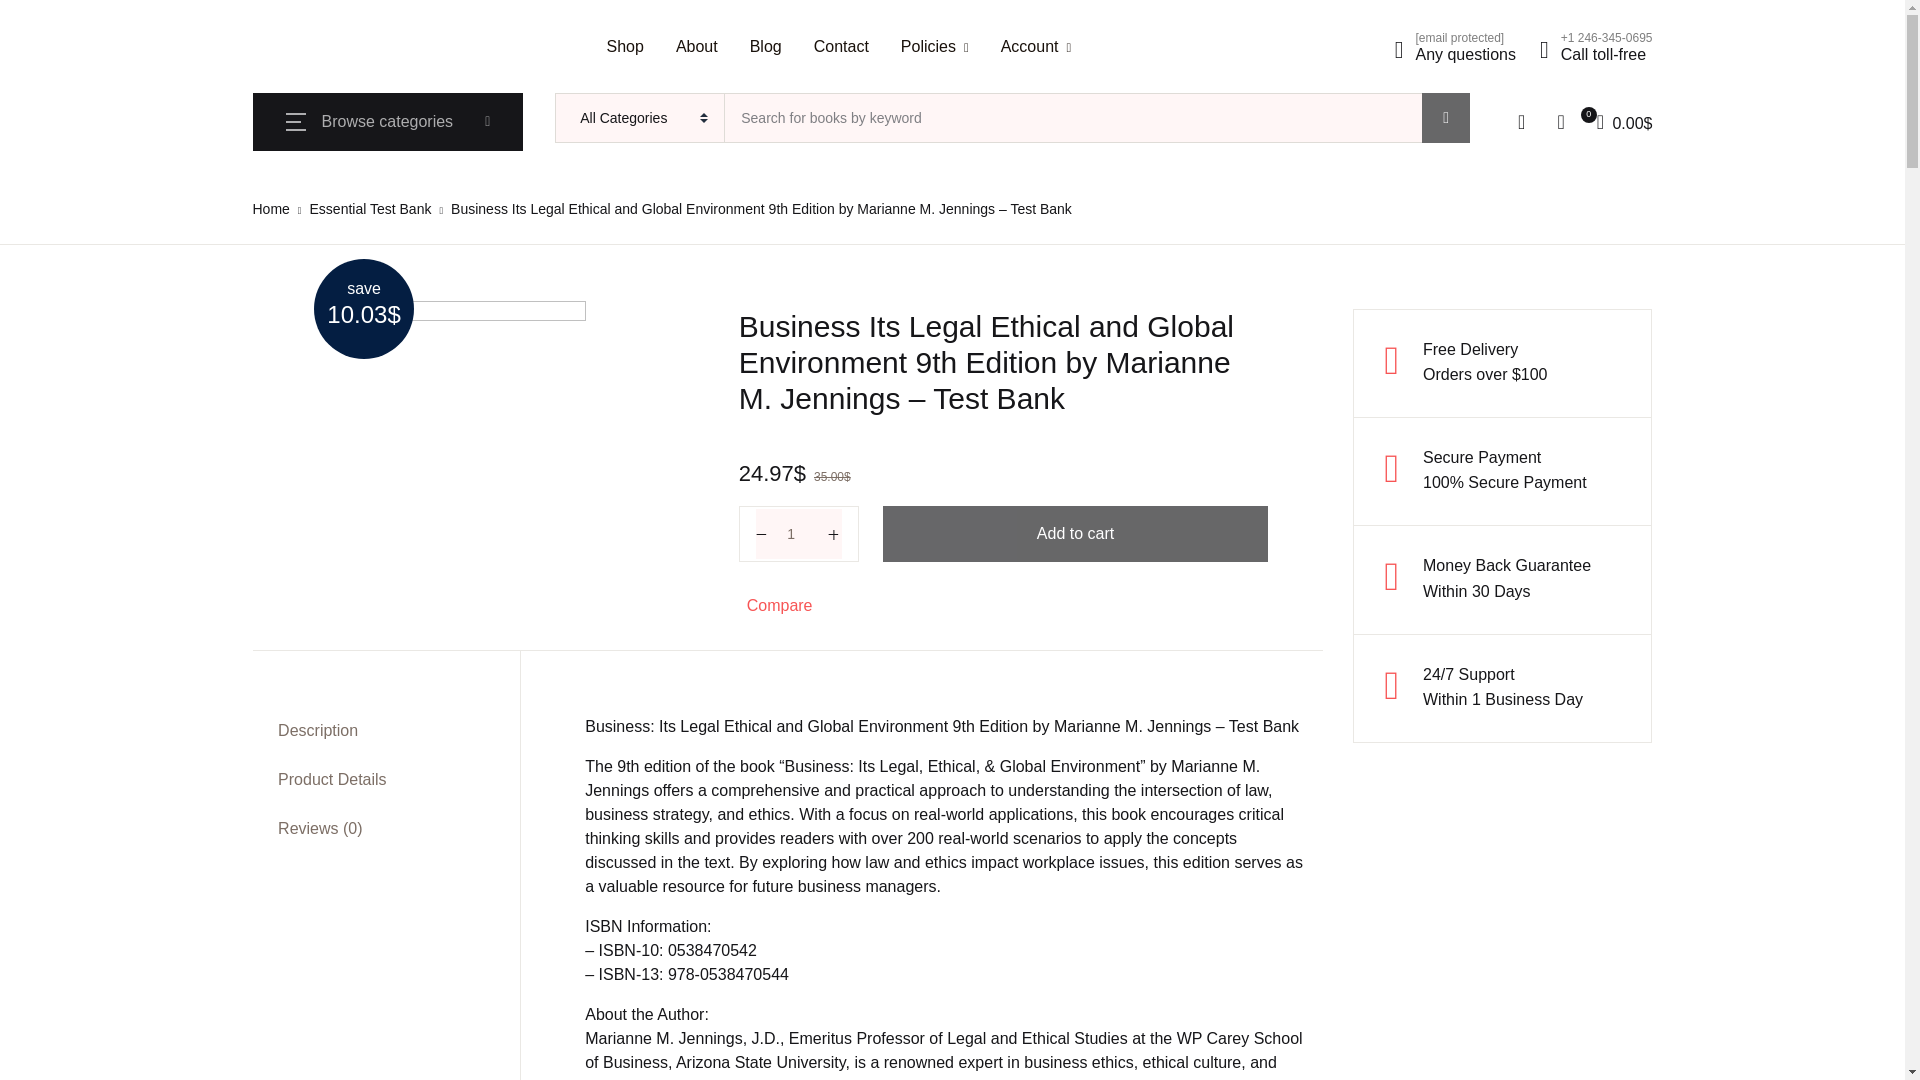 This screenshot has width=1920, height=1080. Describe the element at coordinates (934, 46) in the screenshot. I see `Policies` at that location.